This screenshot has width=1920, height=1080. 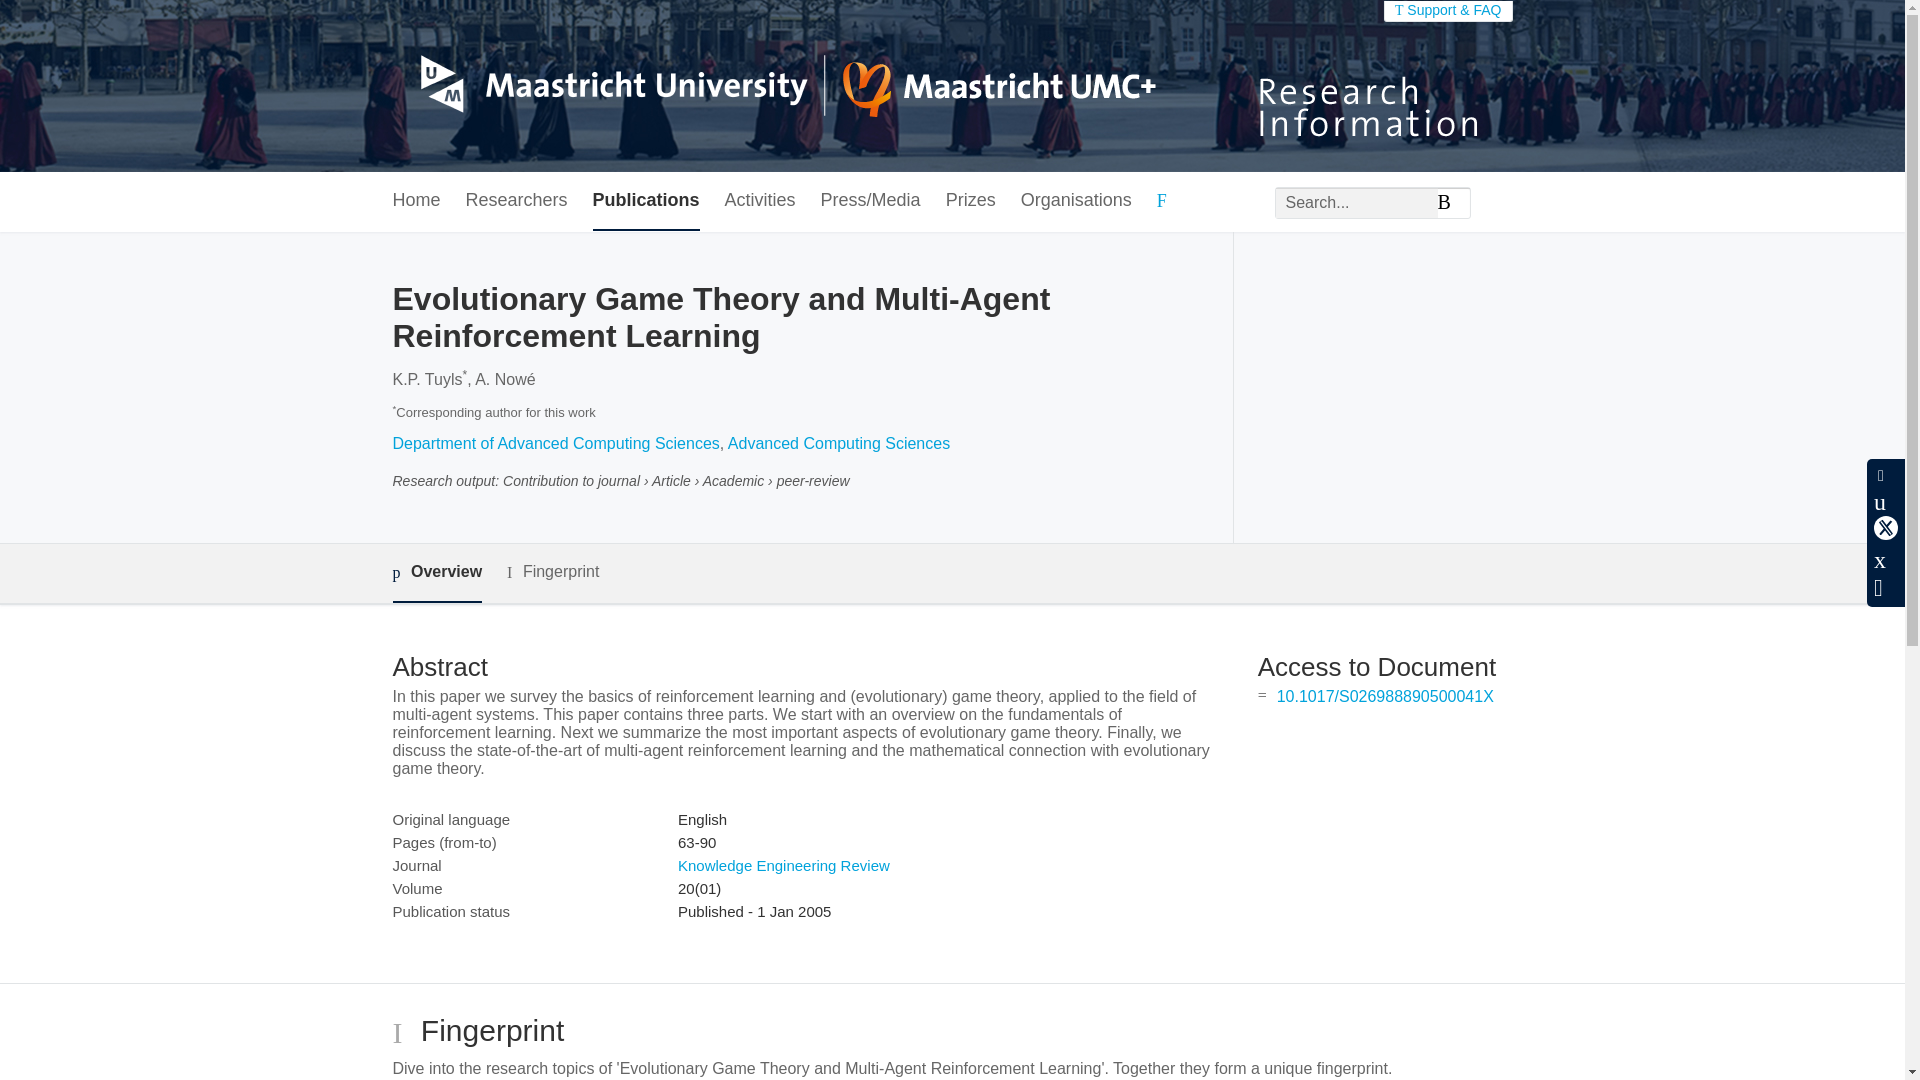 What do you see at coordinates (436, 573) in the screenshot?
I see `Overview` at bounding box center [436, 573].